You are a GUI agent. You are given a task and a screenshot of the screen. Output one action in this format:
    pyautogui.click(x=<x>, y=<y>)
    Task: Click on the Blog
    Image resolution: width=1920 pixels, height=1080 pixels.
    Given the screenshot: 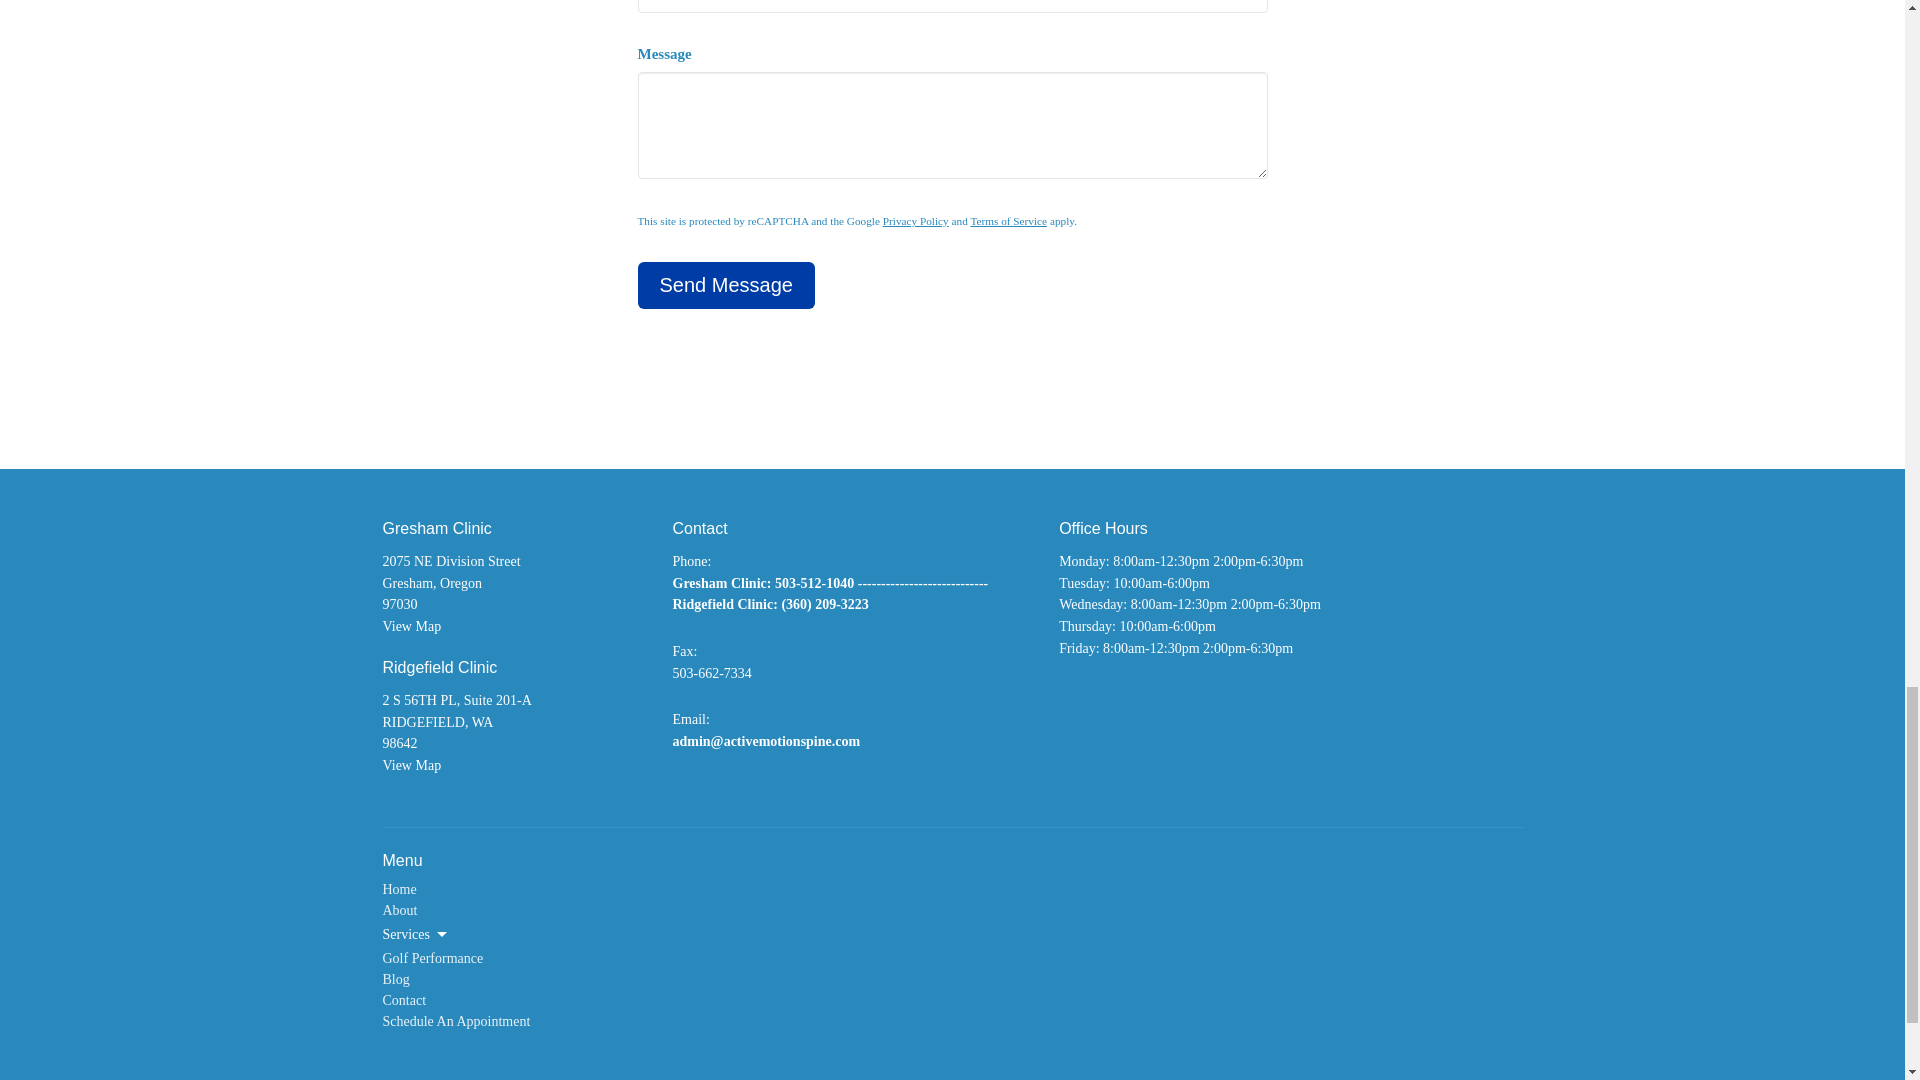 What is the action you would take?
    pyautogui.click(x=395, y=980)
    